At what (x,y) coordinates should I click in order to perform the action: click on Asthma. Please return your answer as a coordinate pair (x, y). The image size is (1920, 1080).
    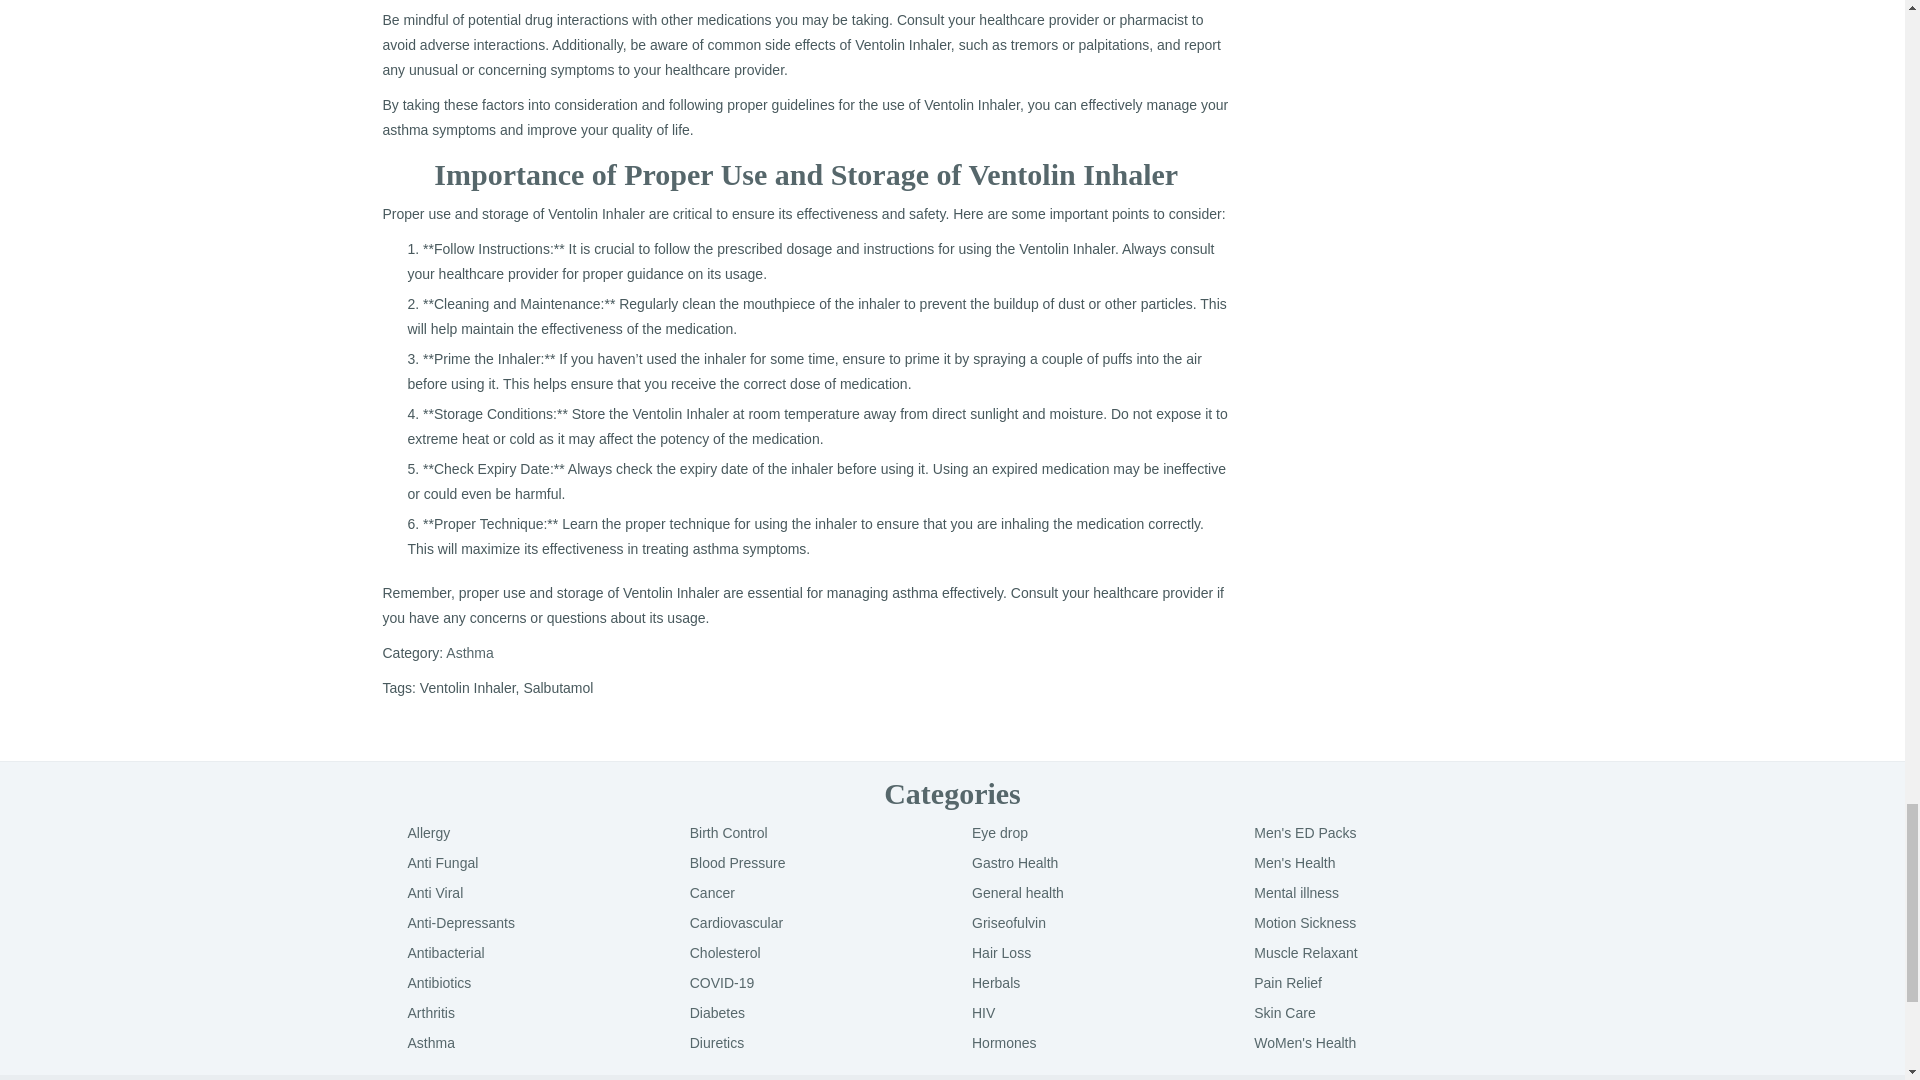
    Looking at the image, I should click on (431, 1042).